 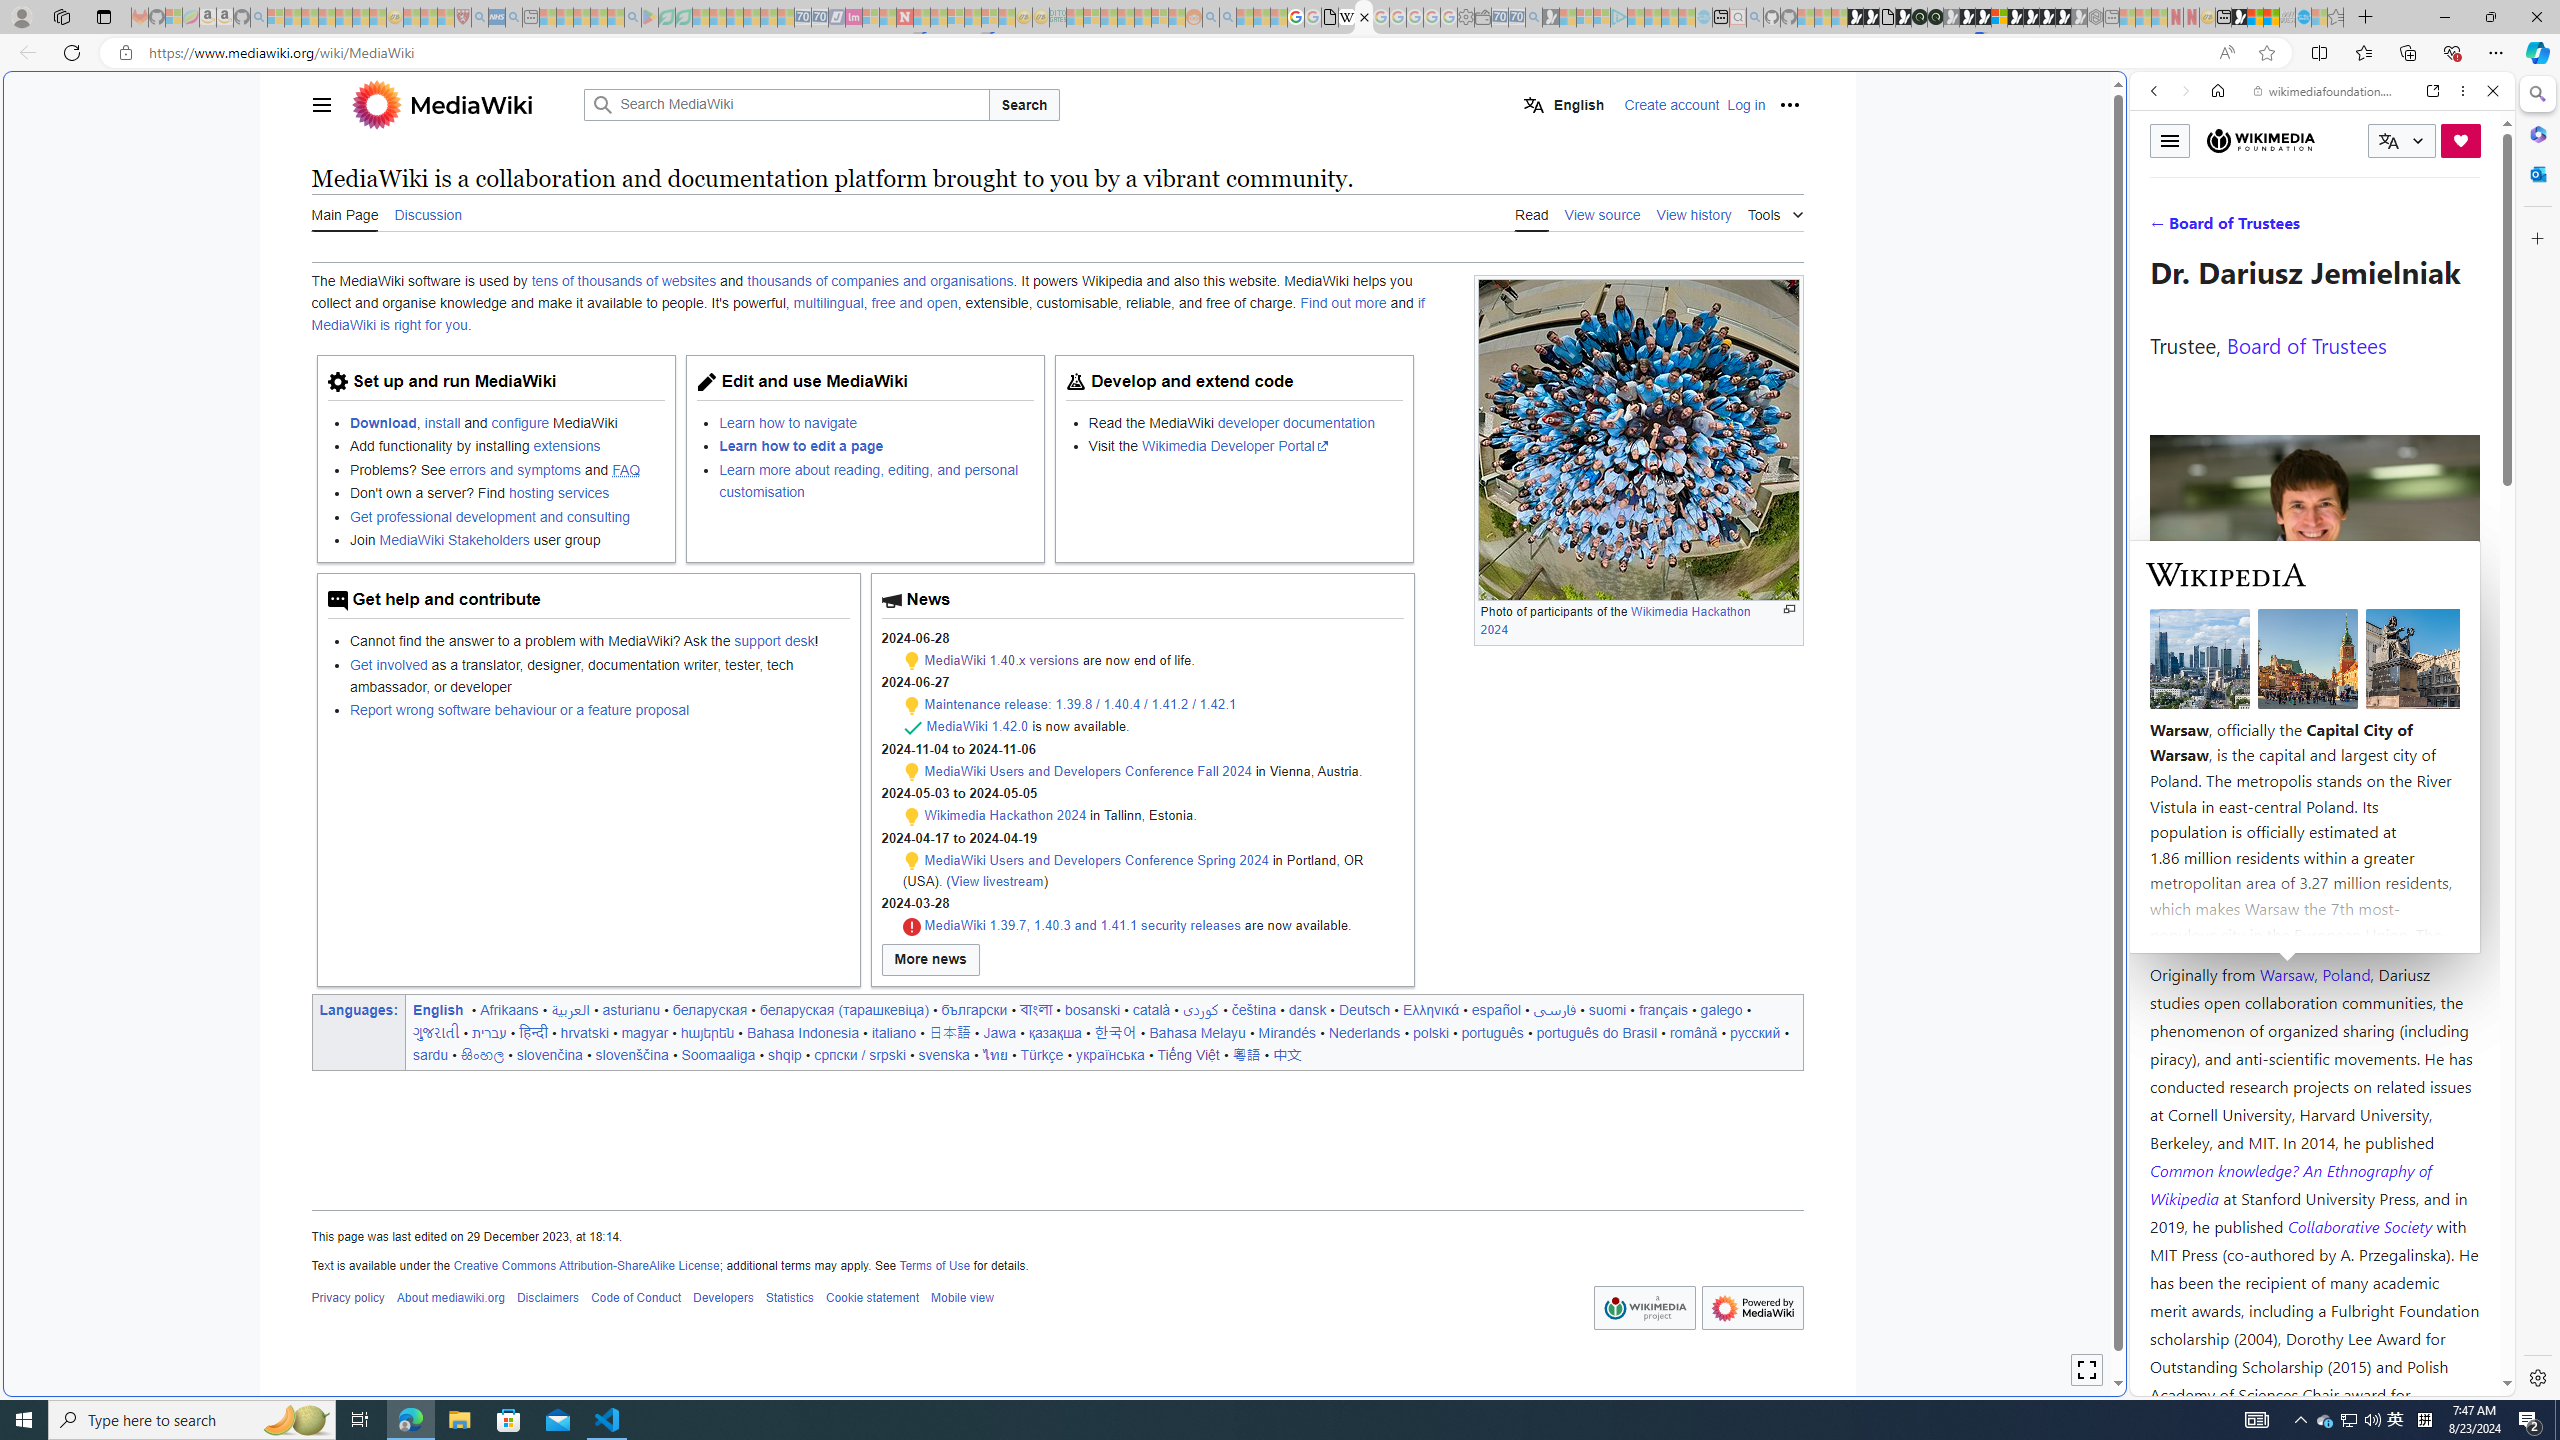 I want to click on About mediawiki.org, so click(x=450, y=1298).